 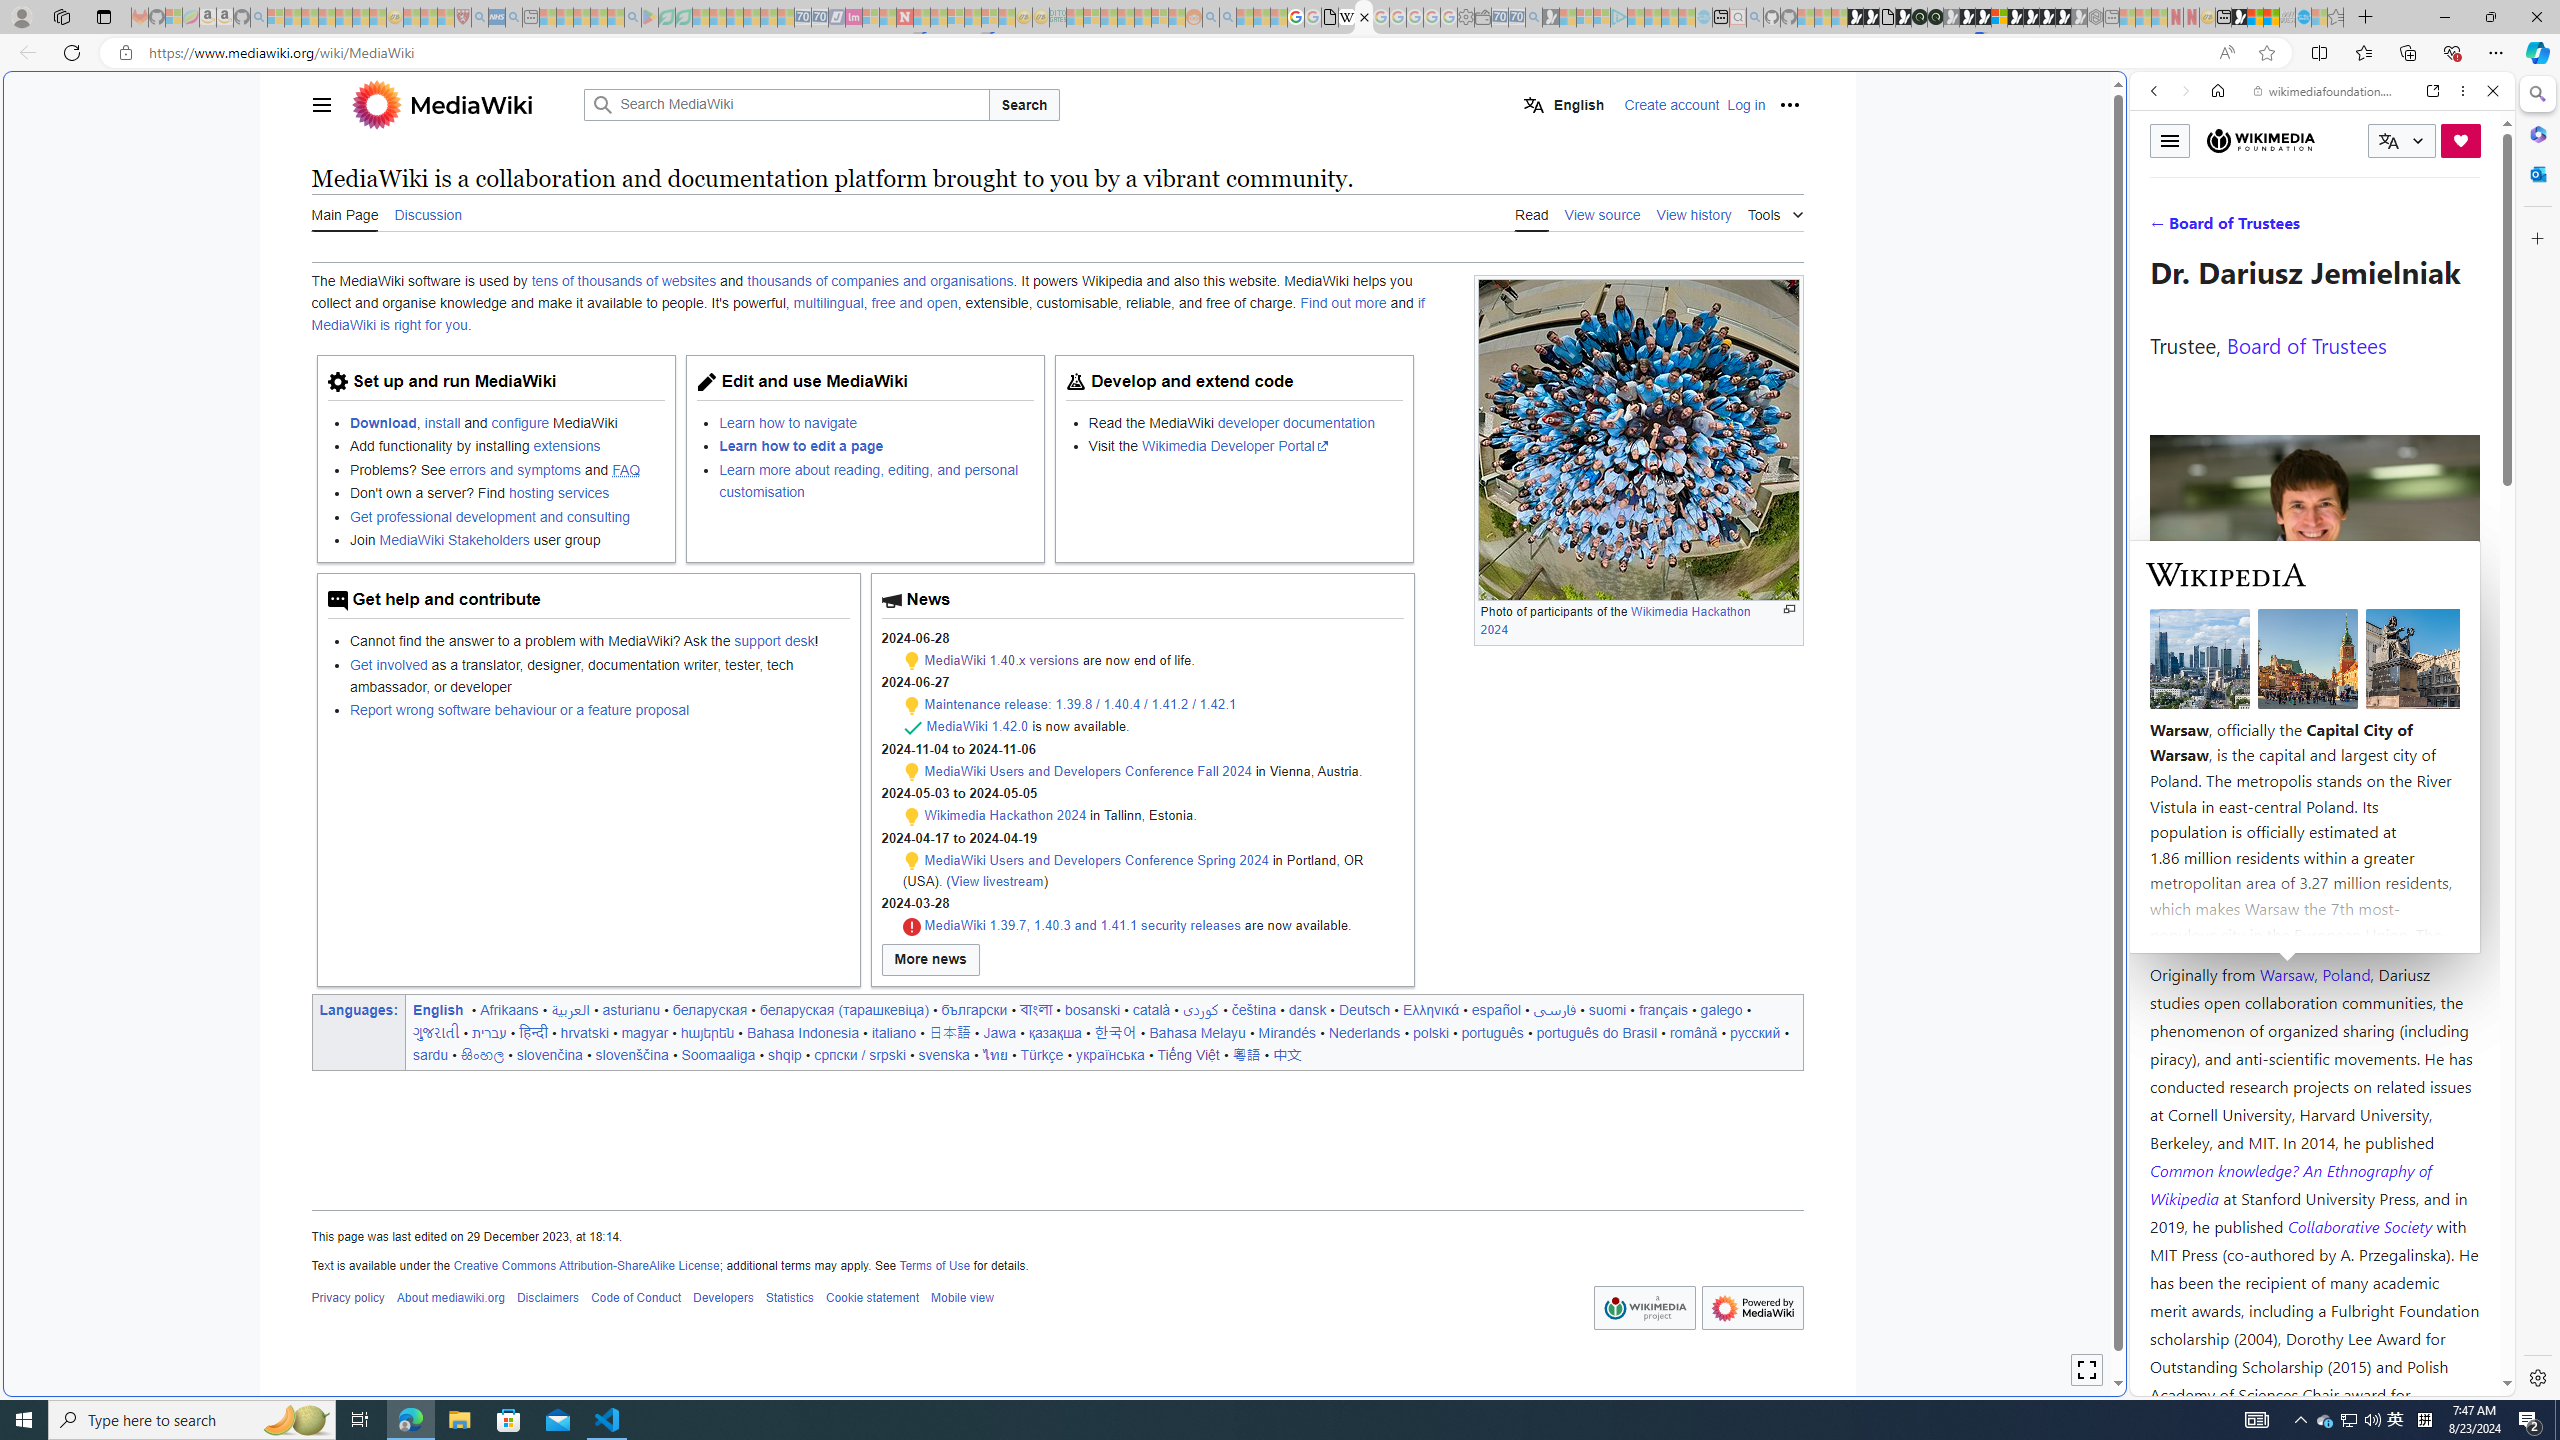 I want to click on About mediawiki.org, so click(x=450, y=1298).